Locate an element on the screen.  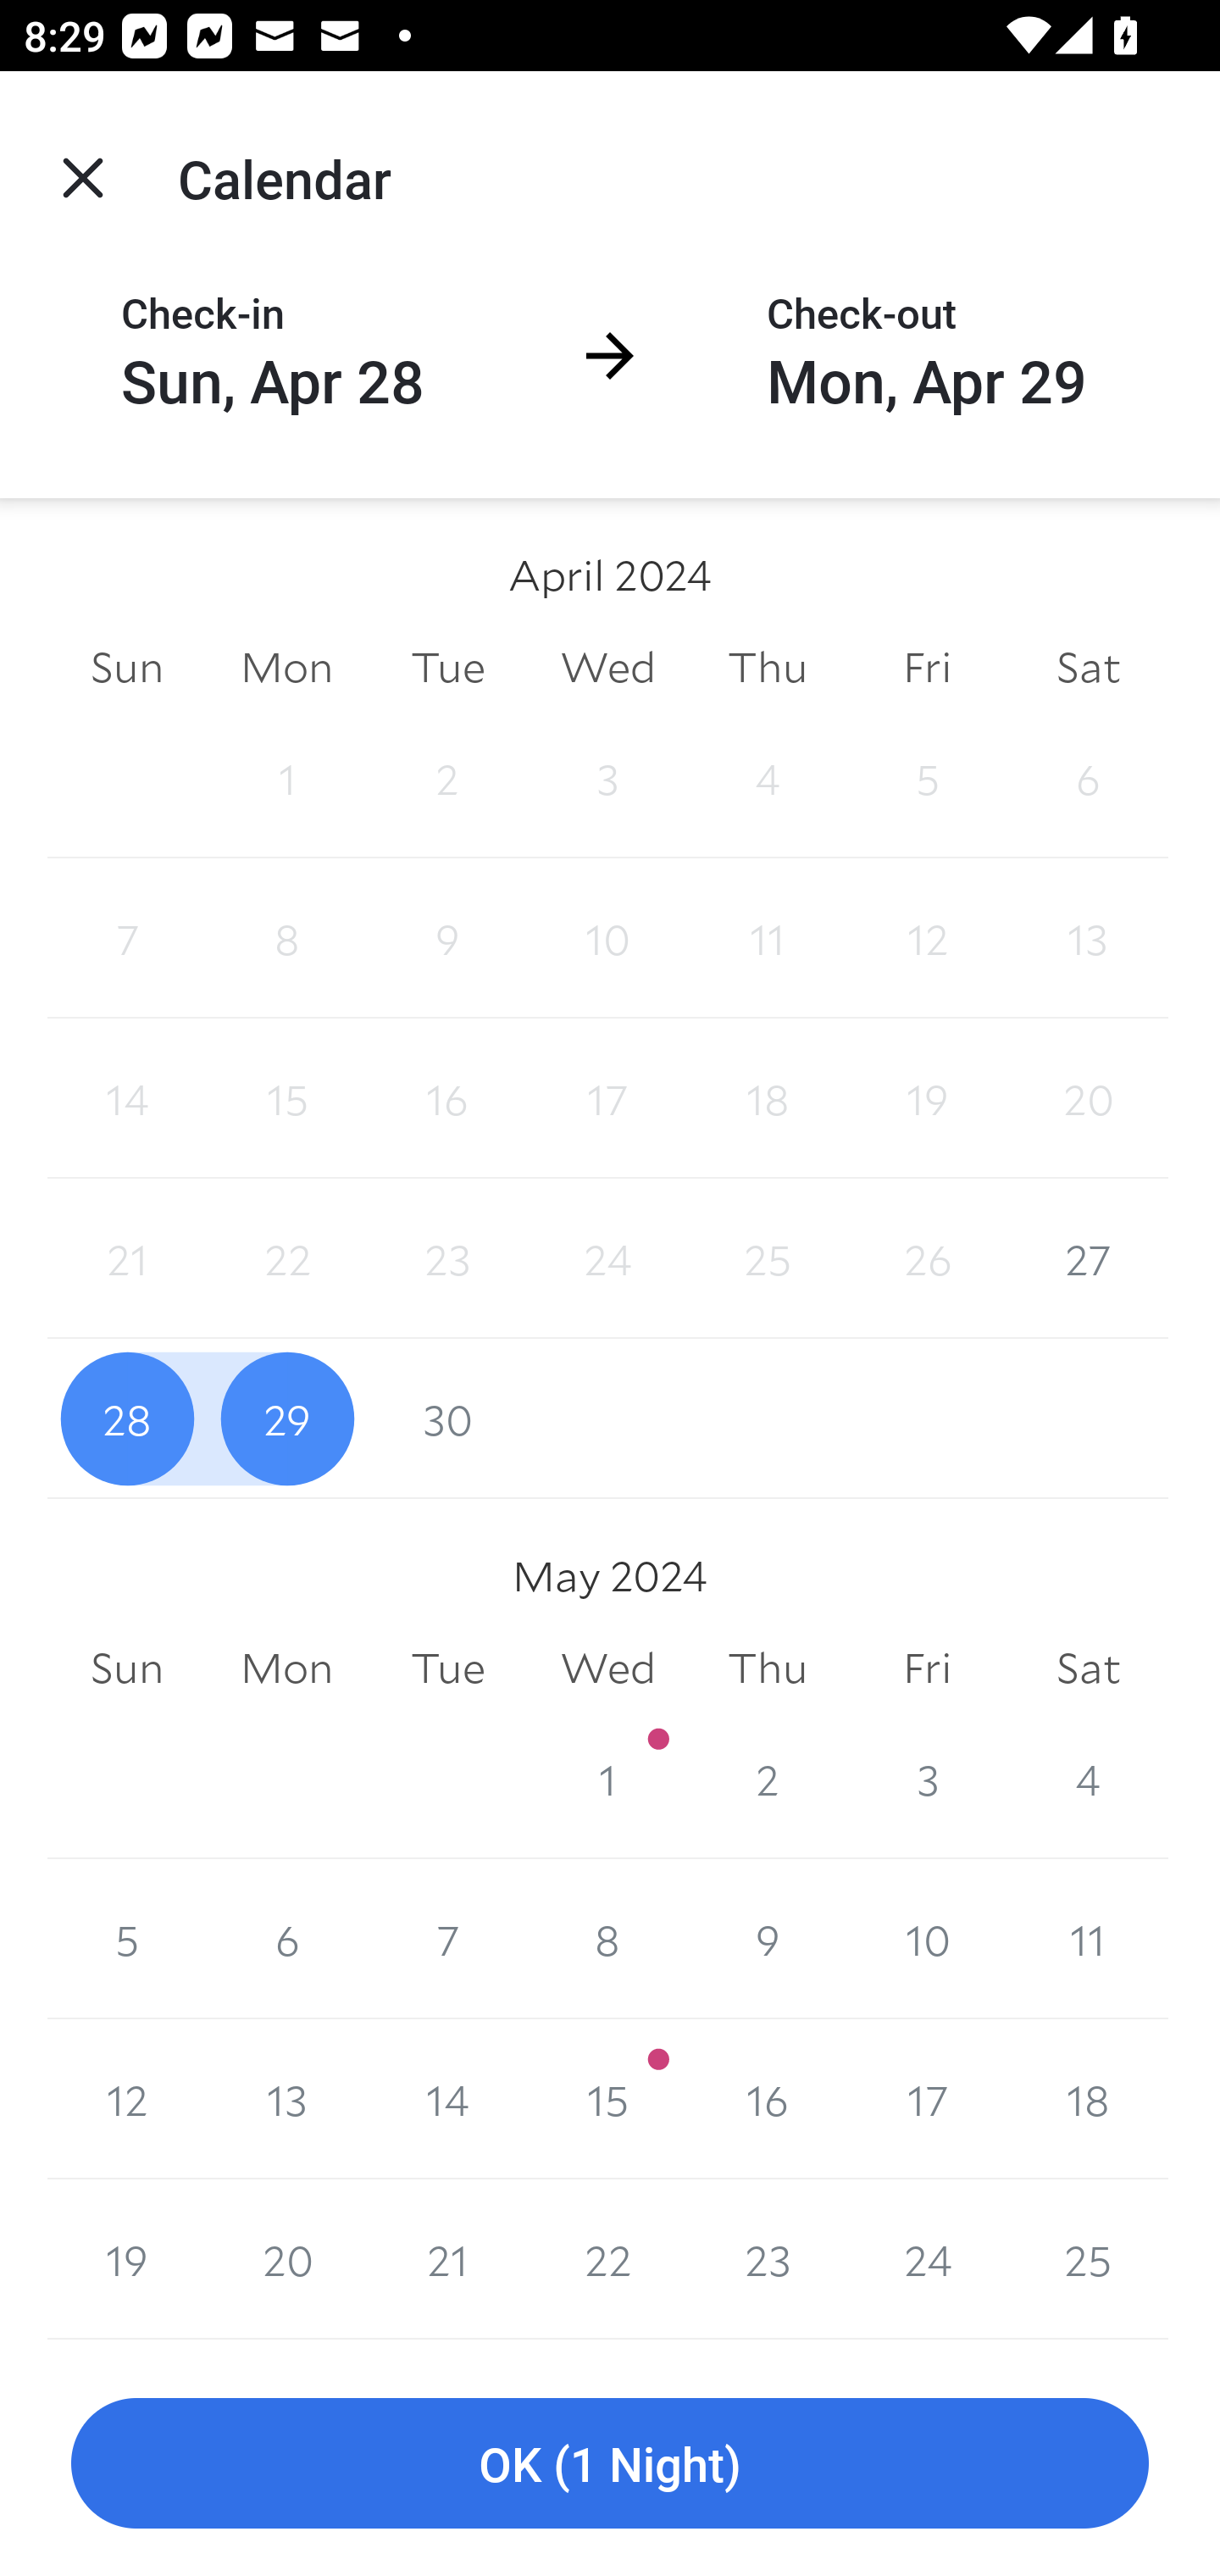
25 25 April 2024 is located at coordinates (768, 1259).